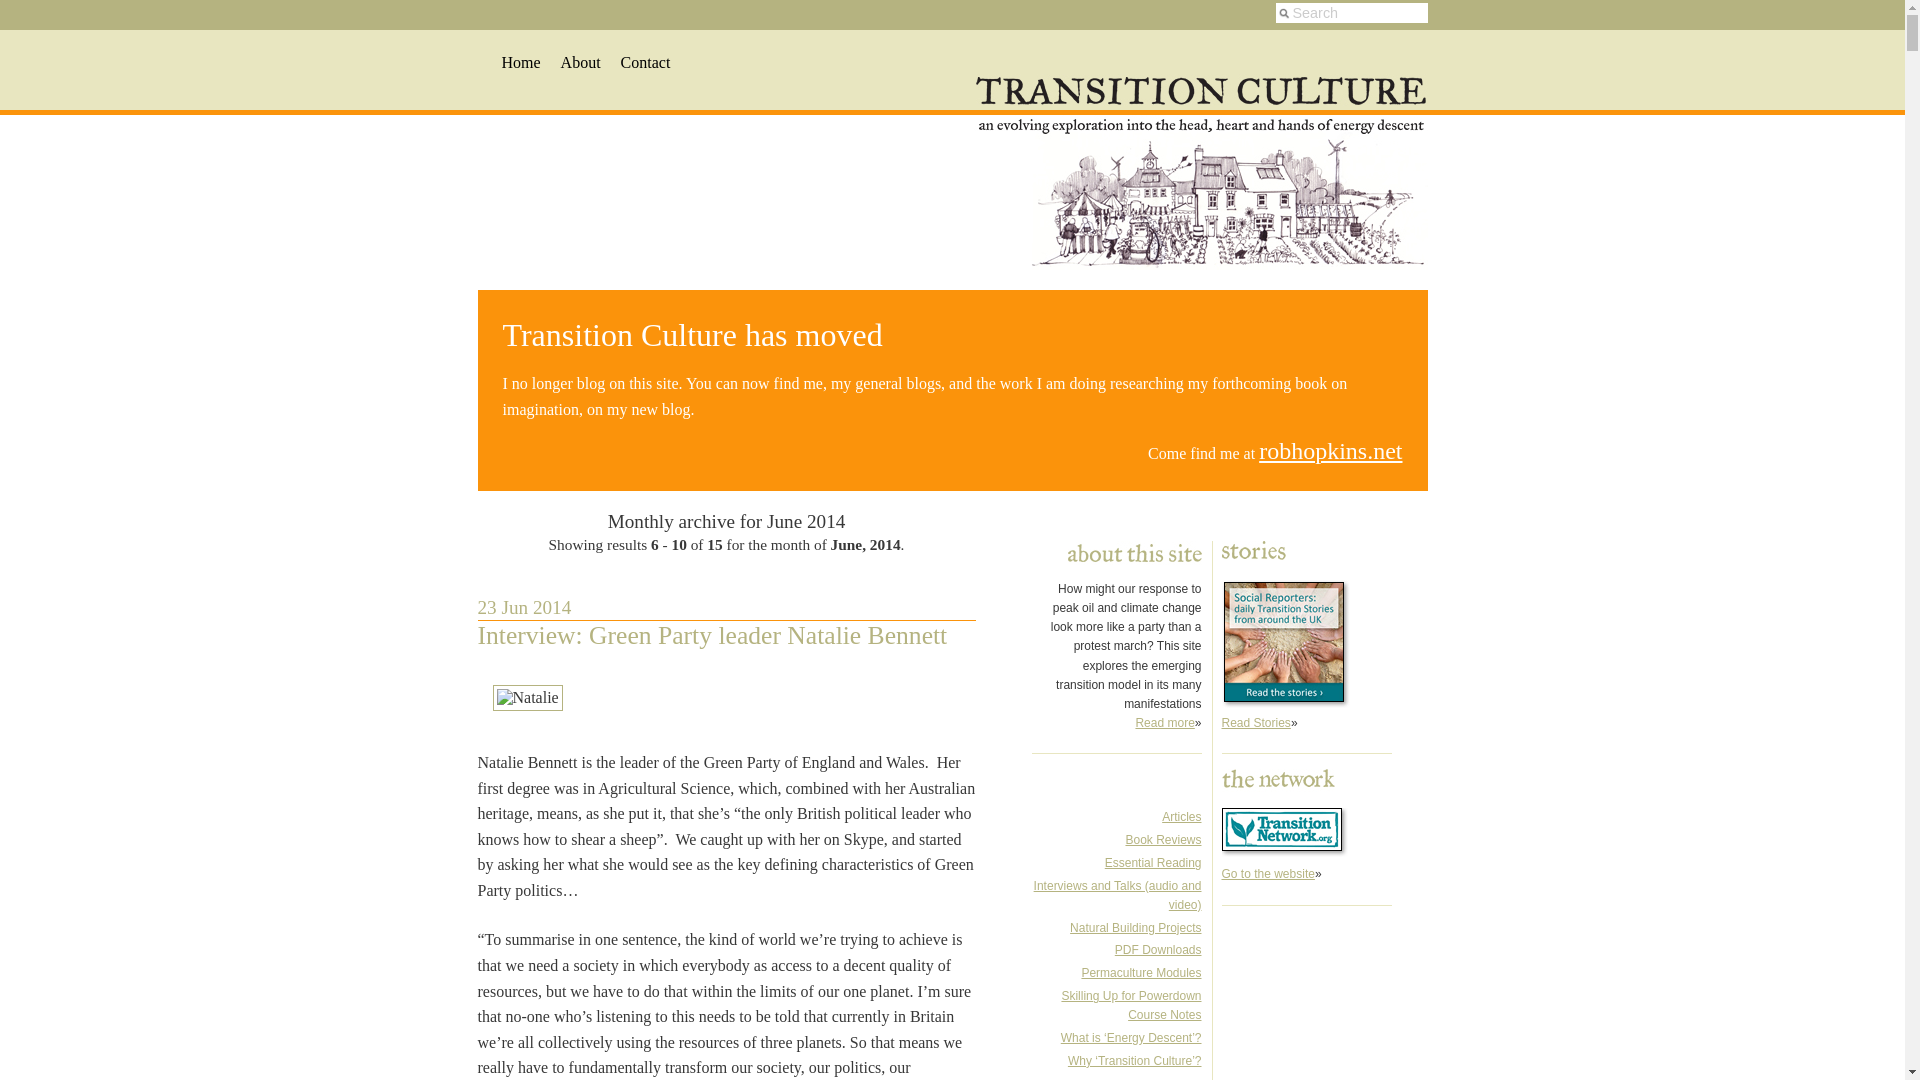 This screenshot has height=1080, width=1920. Describe the element at coordinates (645, 62) in the screenshot. I see `Contact` at that location.